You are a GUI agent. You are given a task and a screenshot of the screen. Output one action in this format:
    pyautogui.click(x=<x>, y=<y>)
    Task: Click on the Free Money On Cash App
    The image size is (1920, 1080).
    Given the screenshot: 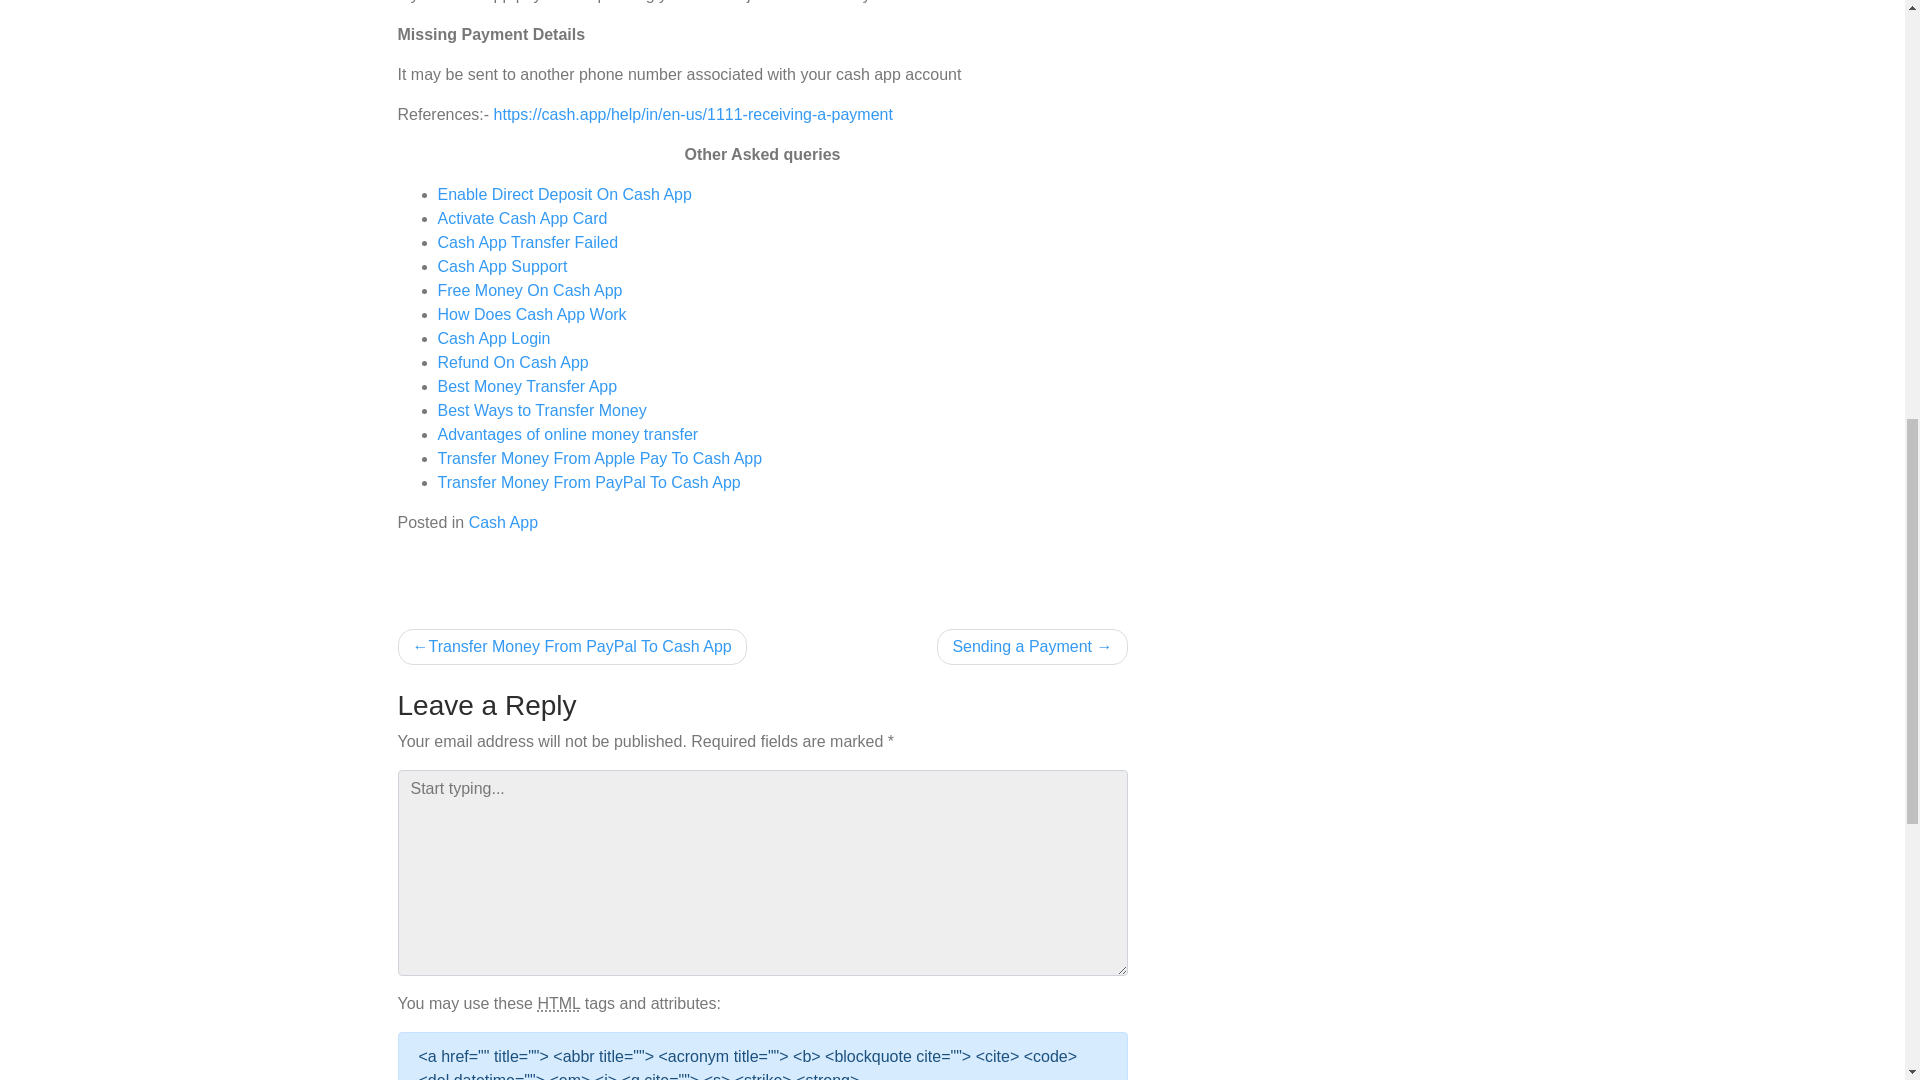 What is the action you would take?
    pyautogui.click(x=530, y=290)
    